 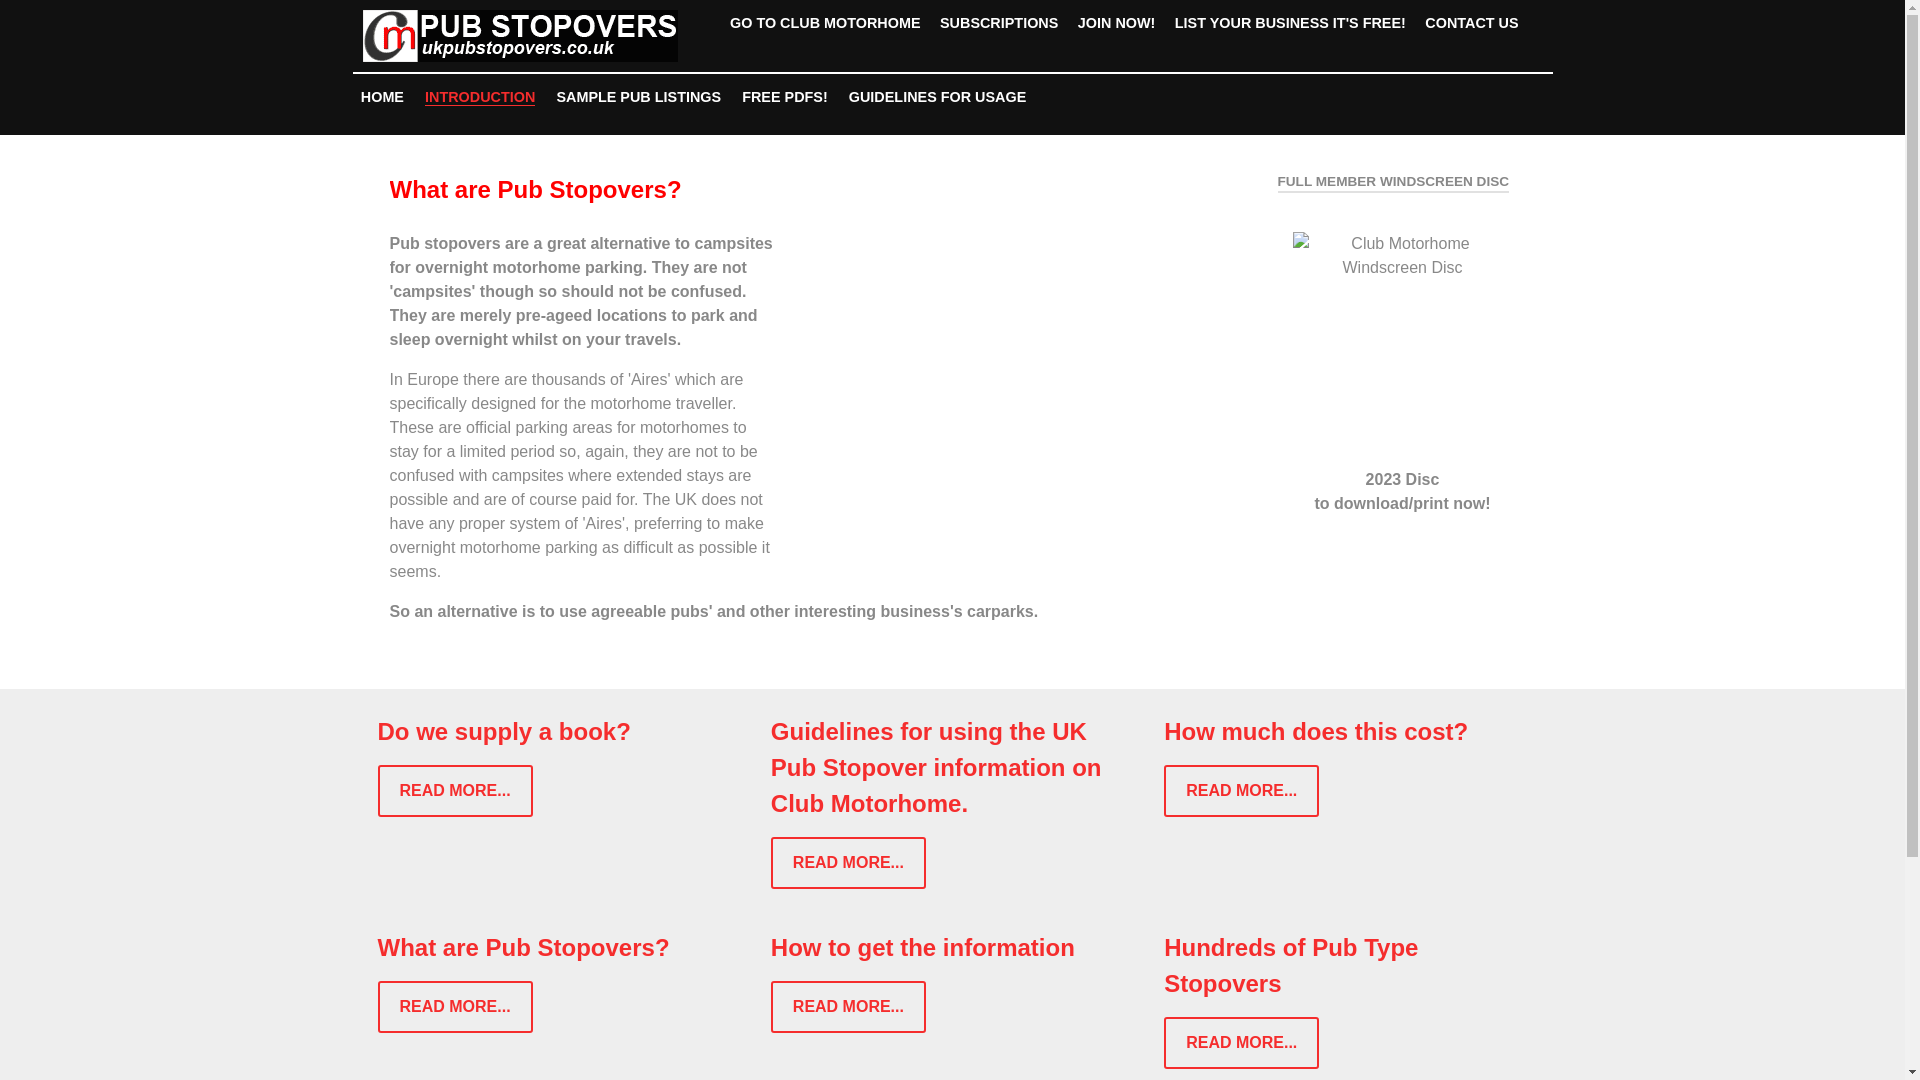 What do you see at coordinates (504, 732) in the screenshot?
I see `Do we supply a book?` at bounding box center [504, 732].